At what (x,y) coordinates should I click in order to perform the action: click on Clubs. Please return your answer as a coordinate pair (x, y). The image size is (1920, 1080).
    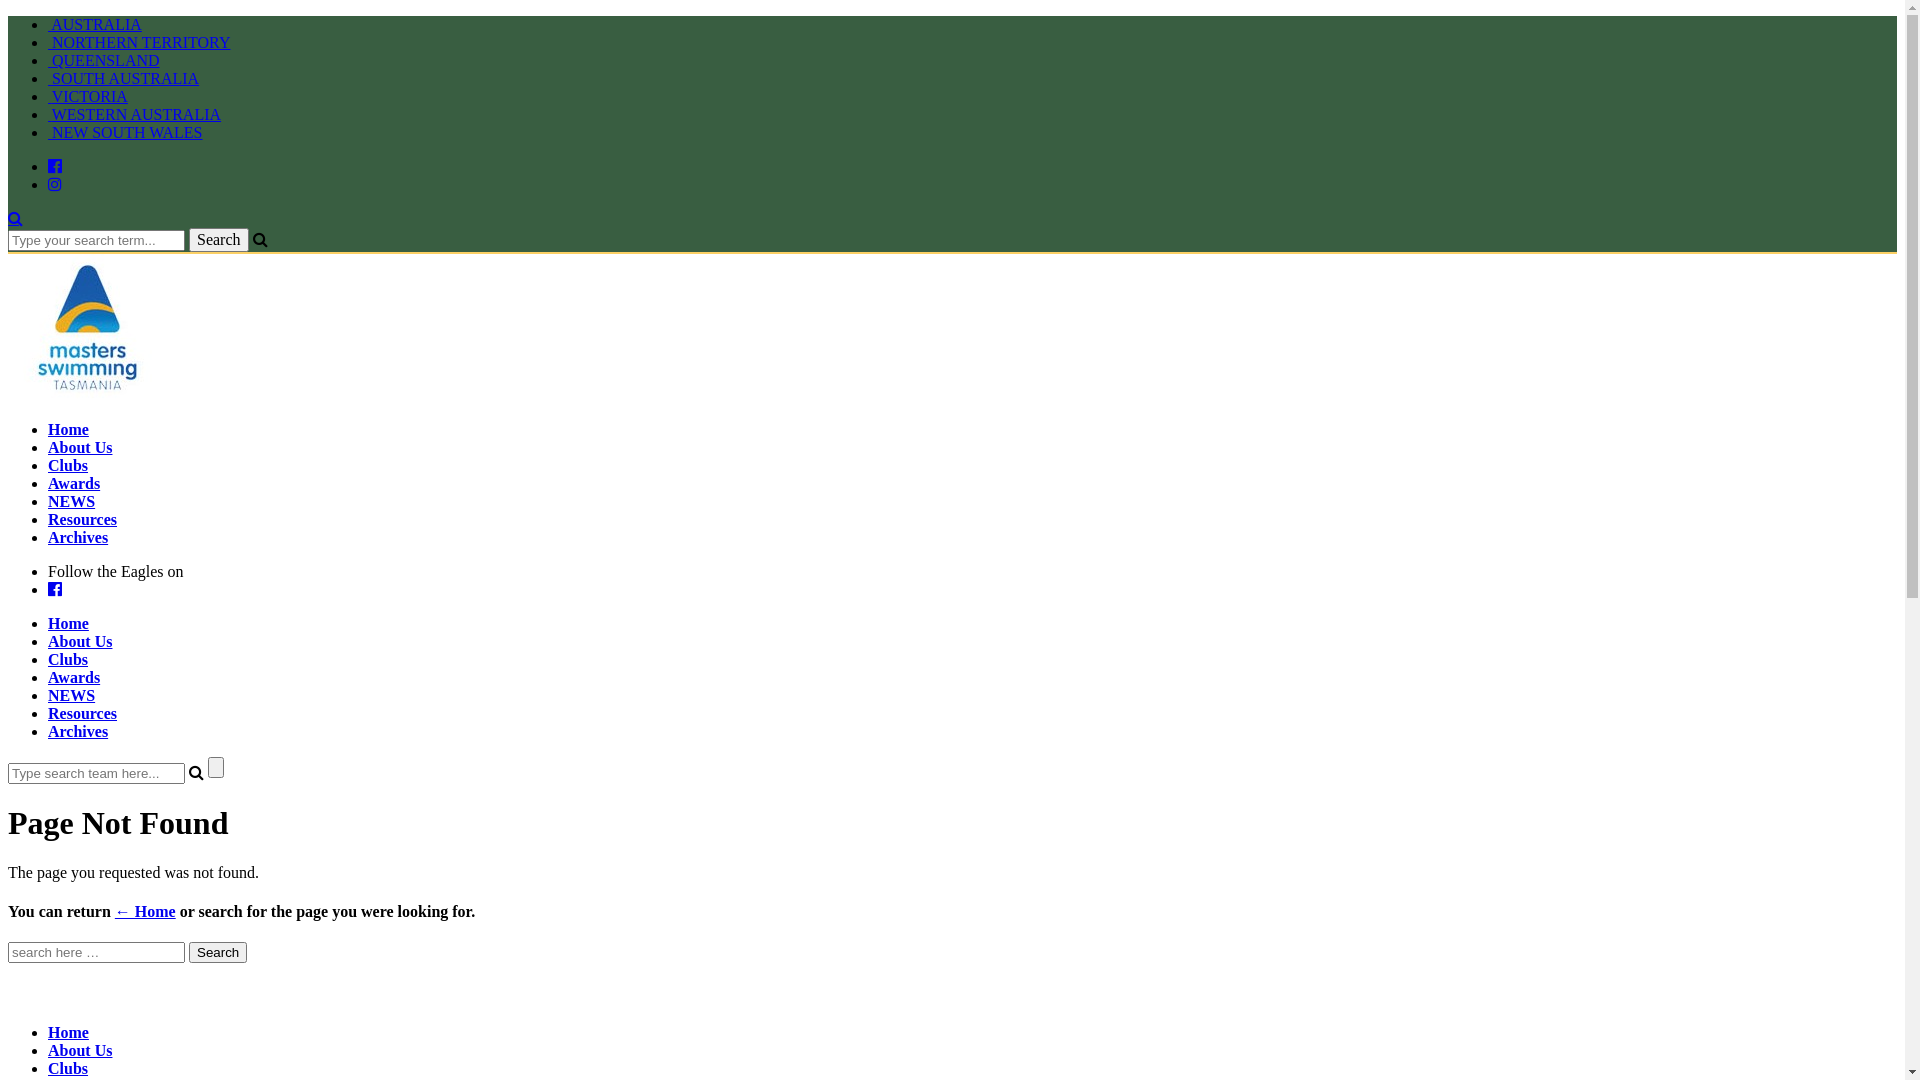
    Looking at the image, I should click on (68, 660).